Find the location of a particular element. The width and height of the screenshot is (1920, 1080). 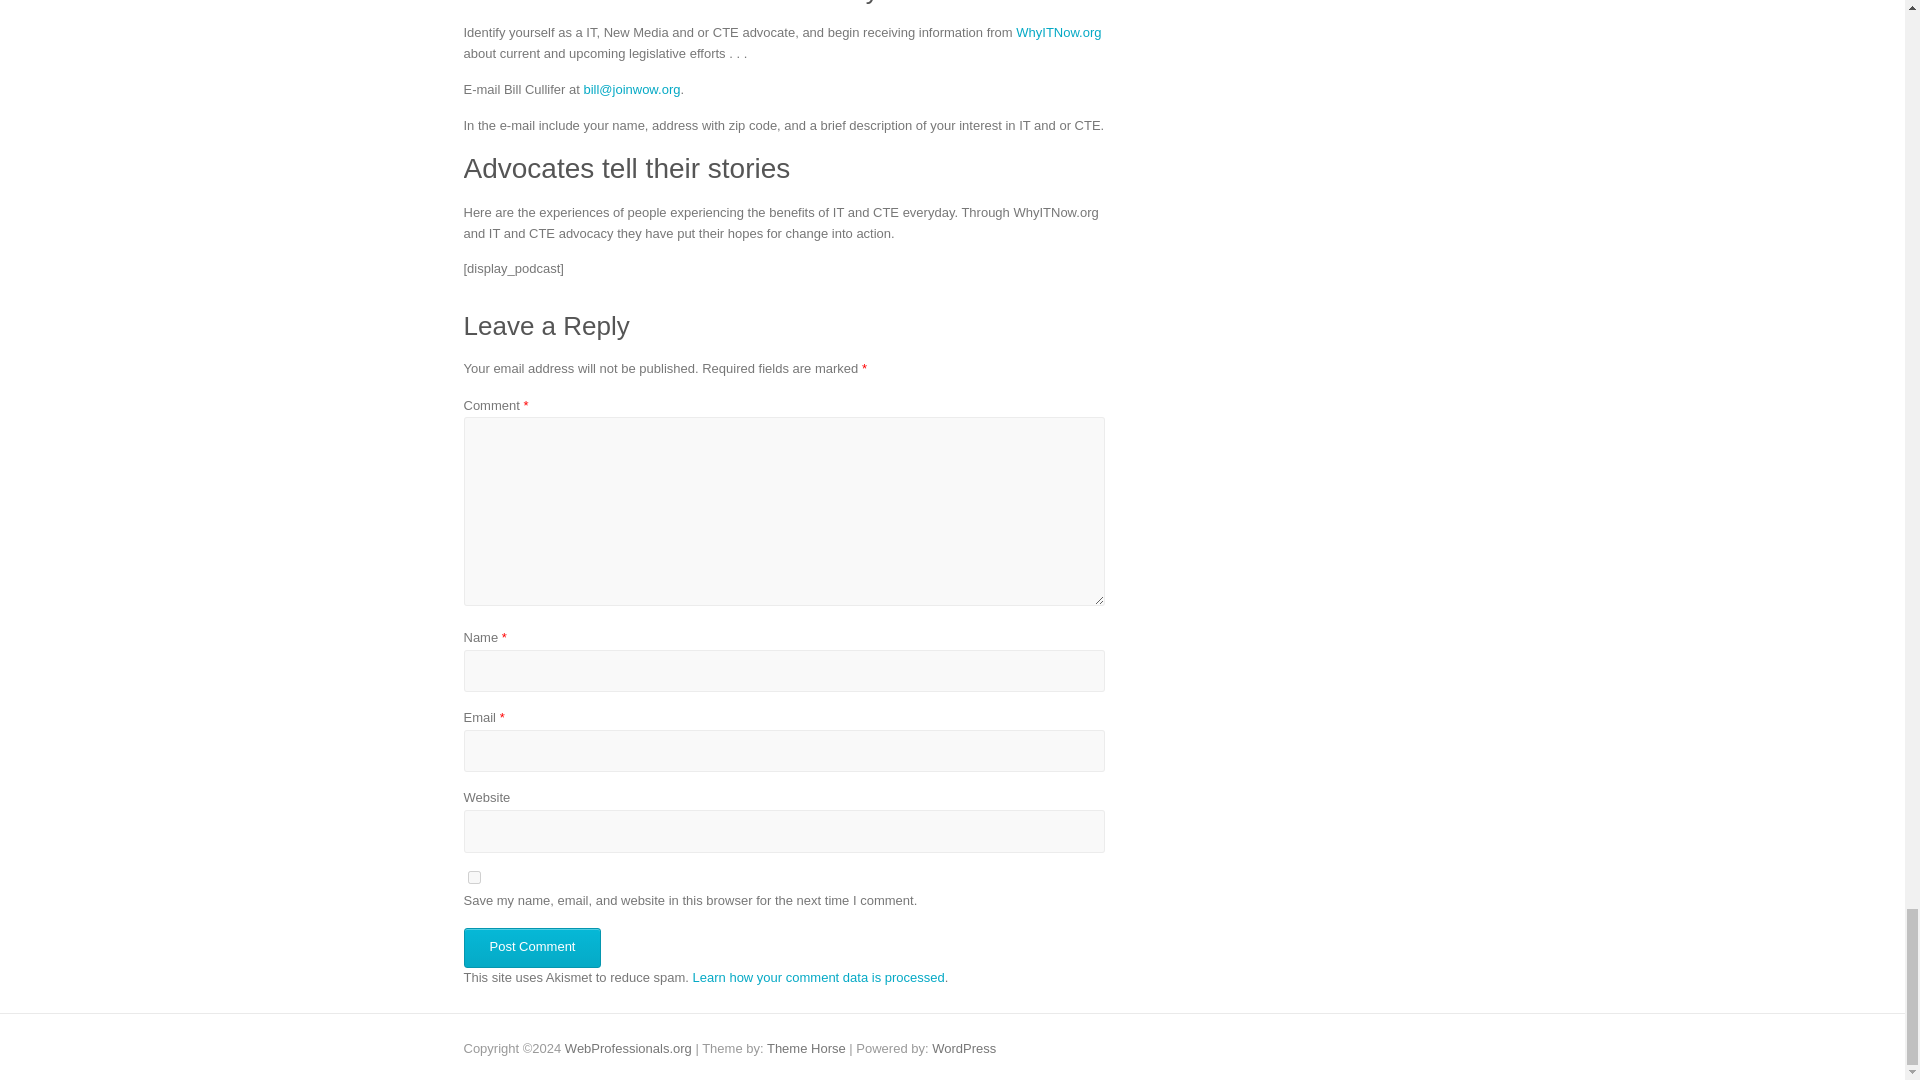

WordPress is located at coordinates (964, 1048).